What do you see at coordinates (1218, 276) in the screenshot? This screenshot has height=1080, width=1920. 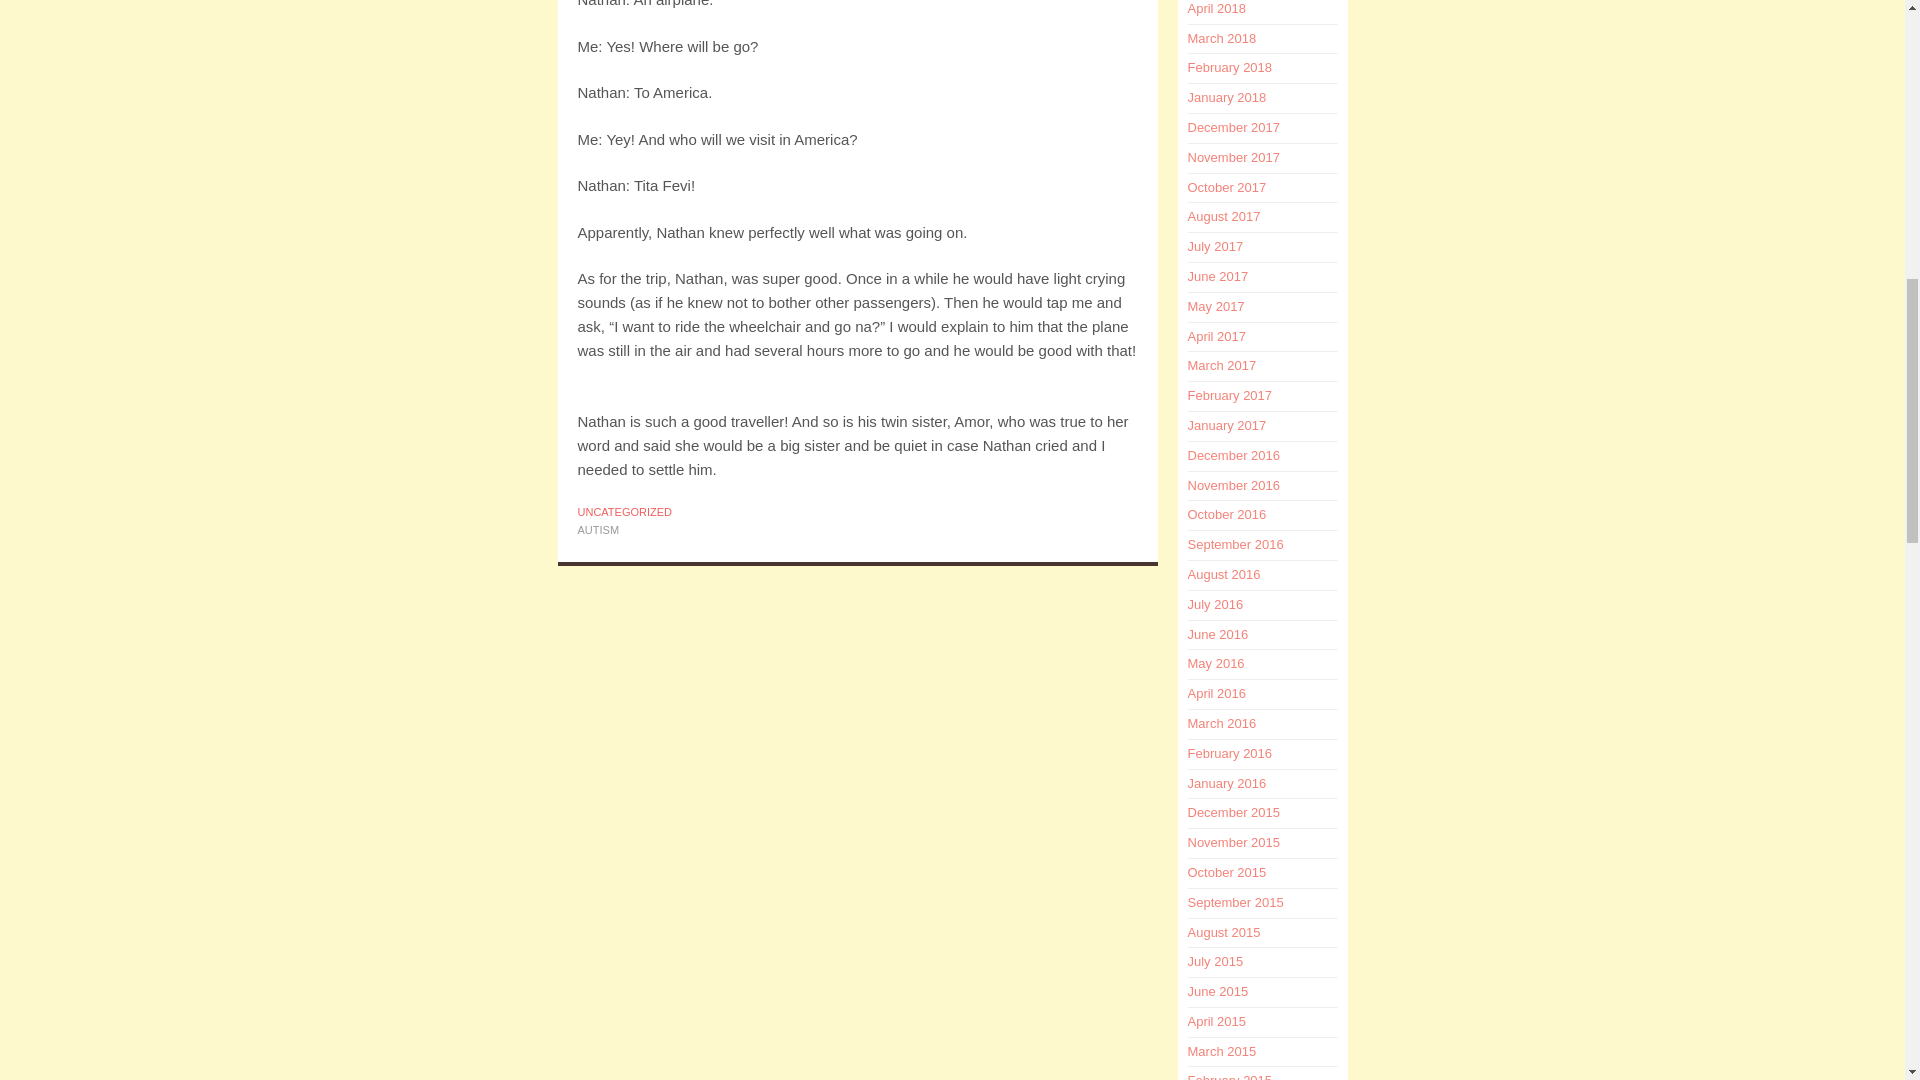 I see `June 2017` at bounding box center [1218, 276].